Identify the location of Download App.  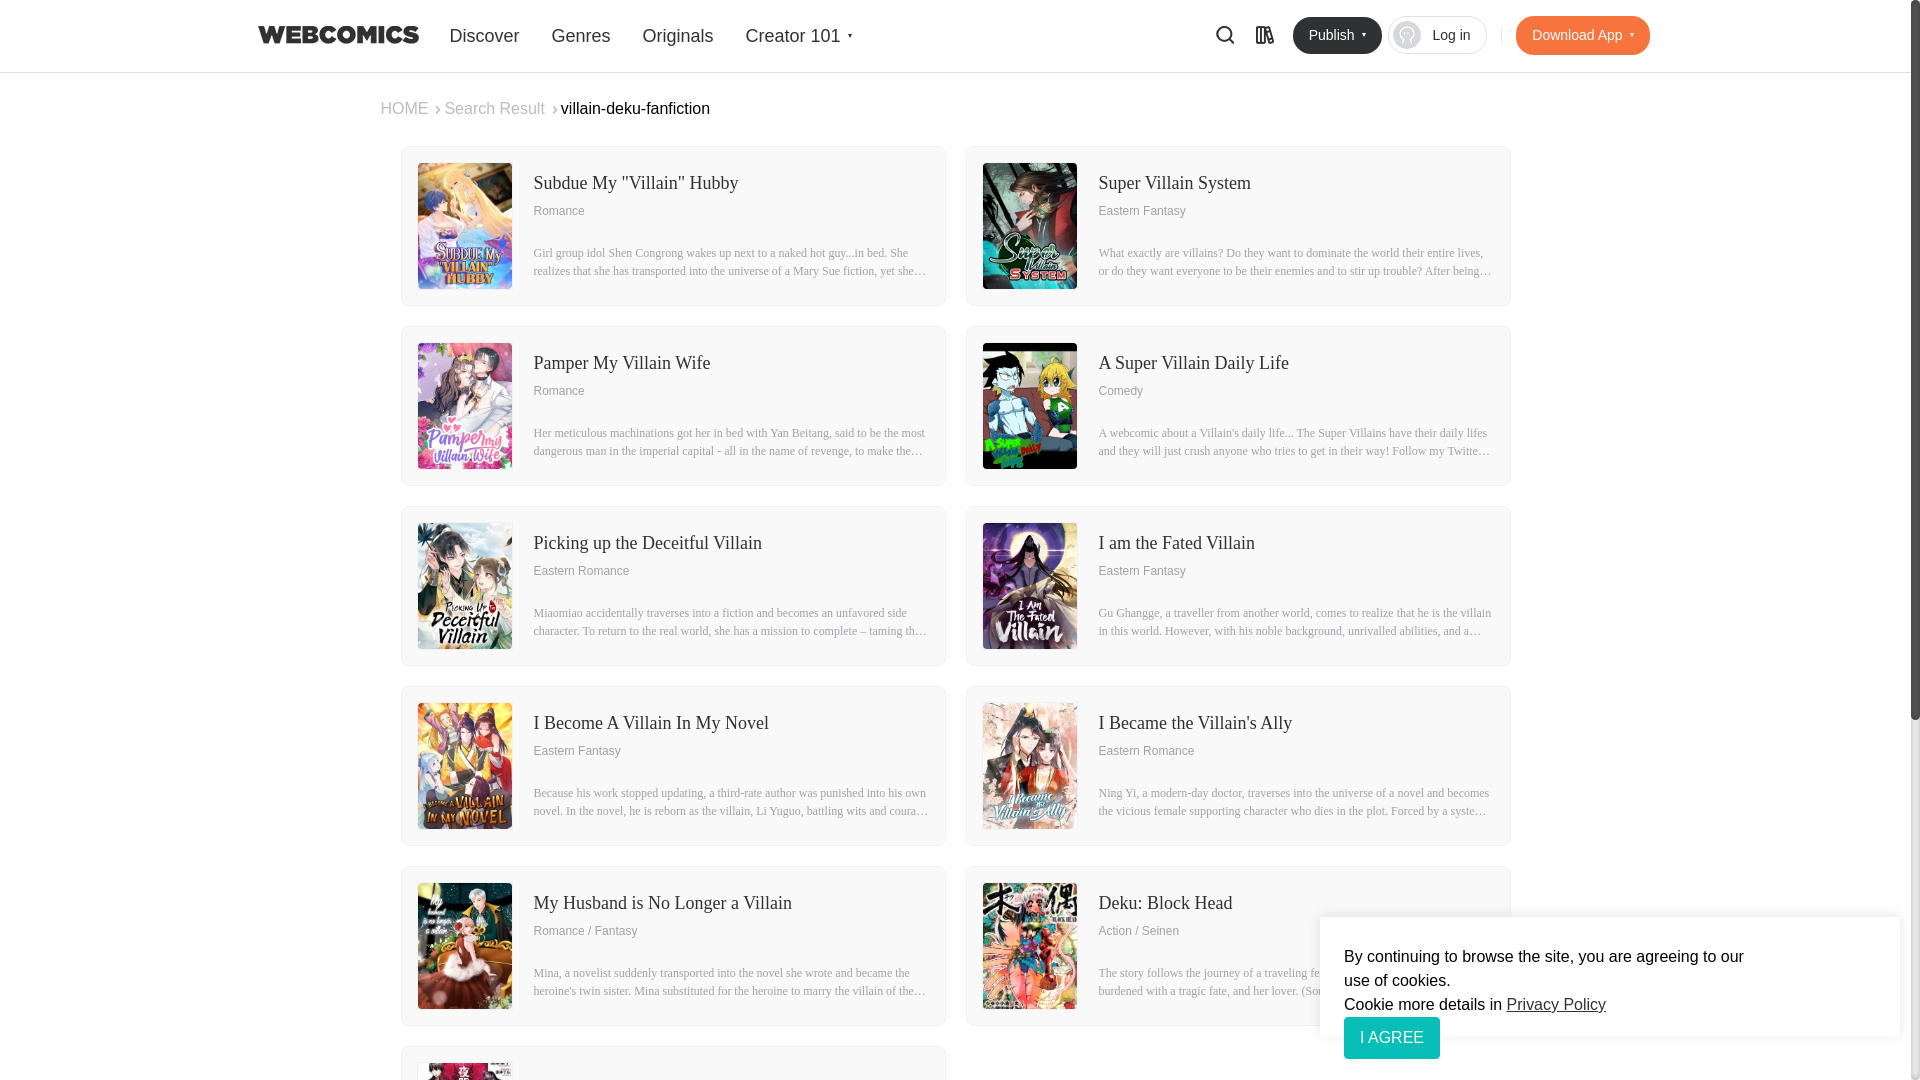
(672, 1063).